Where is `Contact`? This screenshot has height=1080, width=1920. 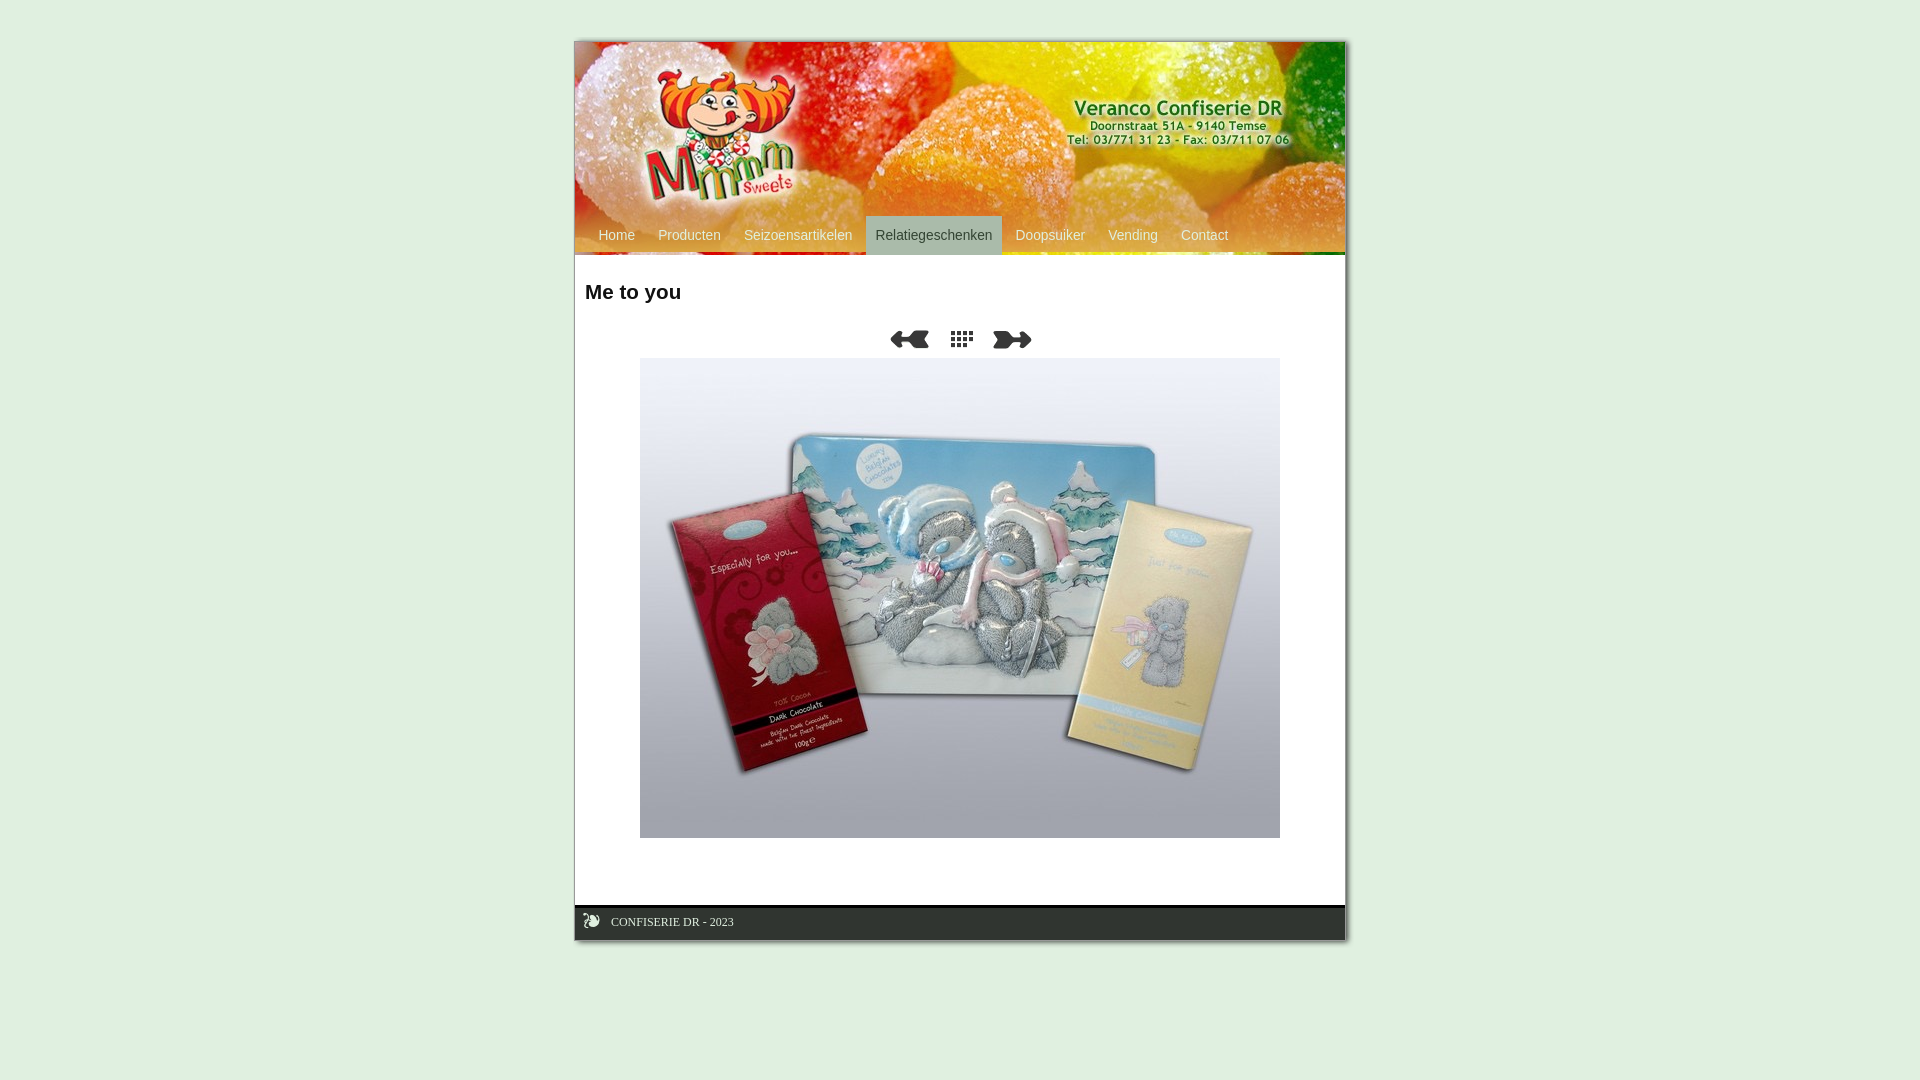 Contact is located at coordinates (1204, 236).